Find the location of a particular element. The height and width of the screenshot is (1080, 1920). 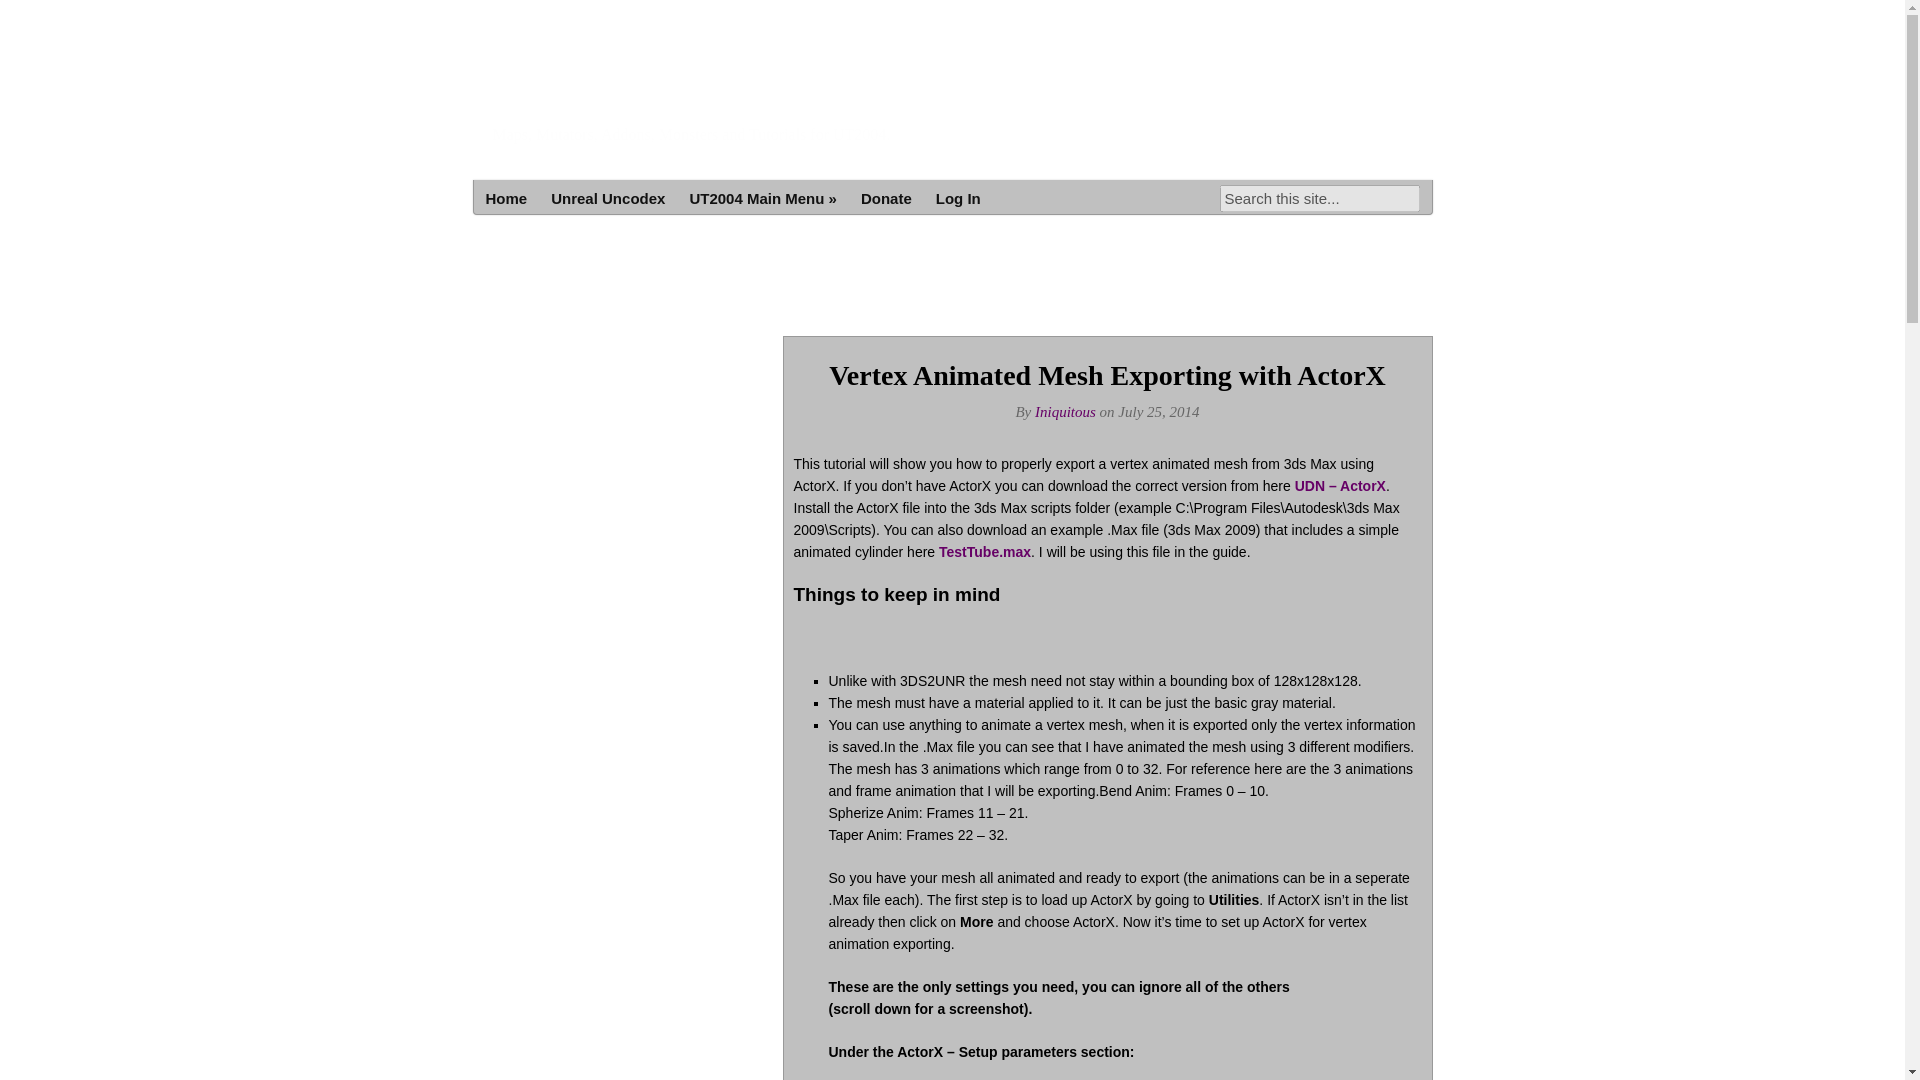

Search is located at coordinates (28, 14).